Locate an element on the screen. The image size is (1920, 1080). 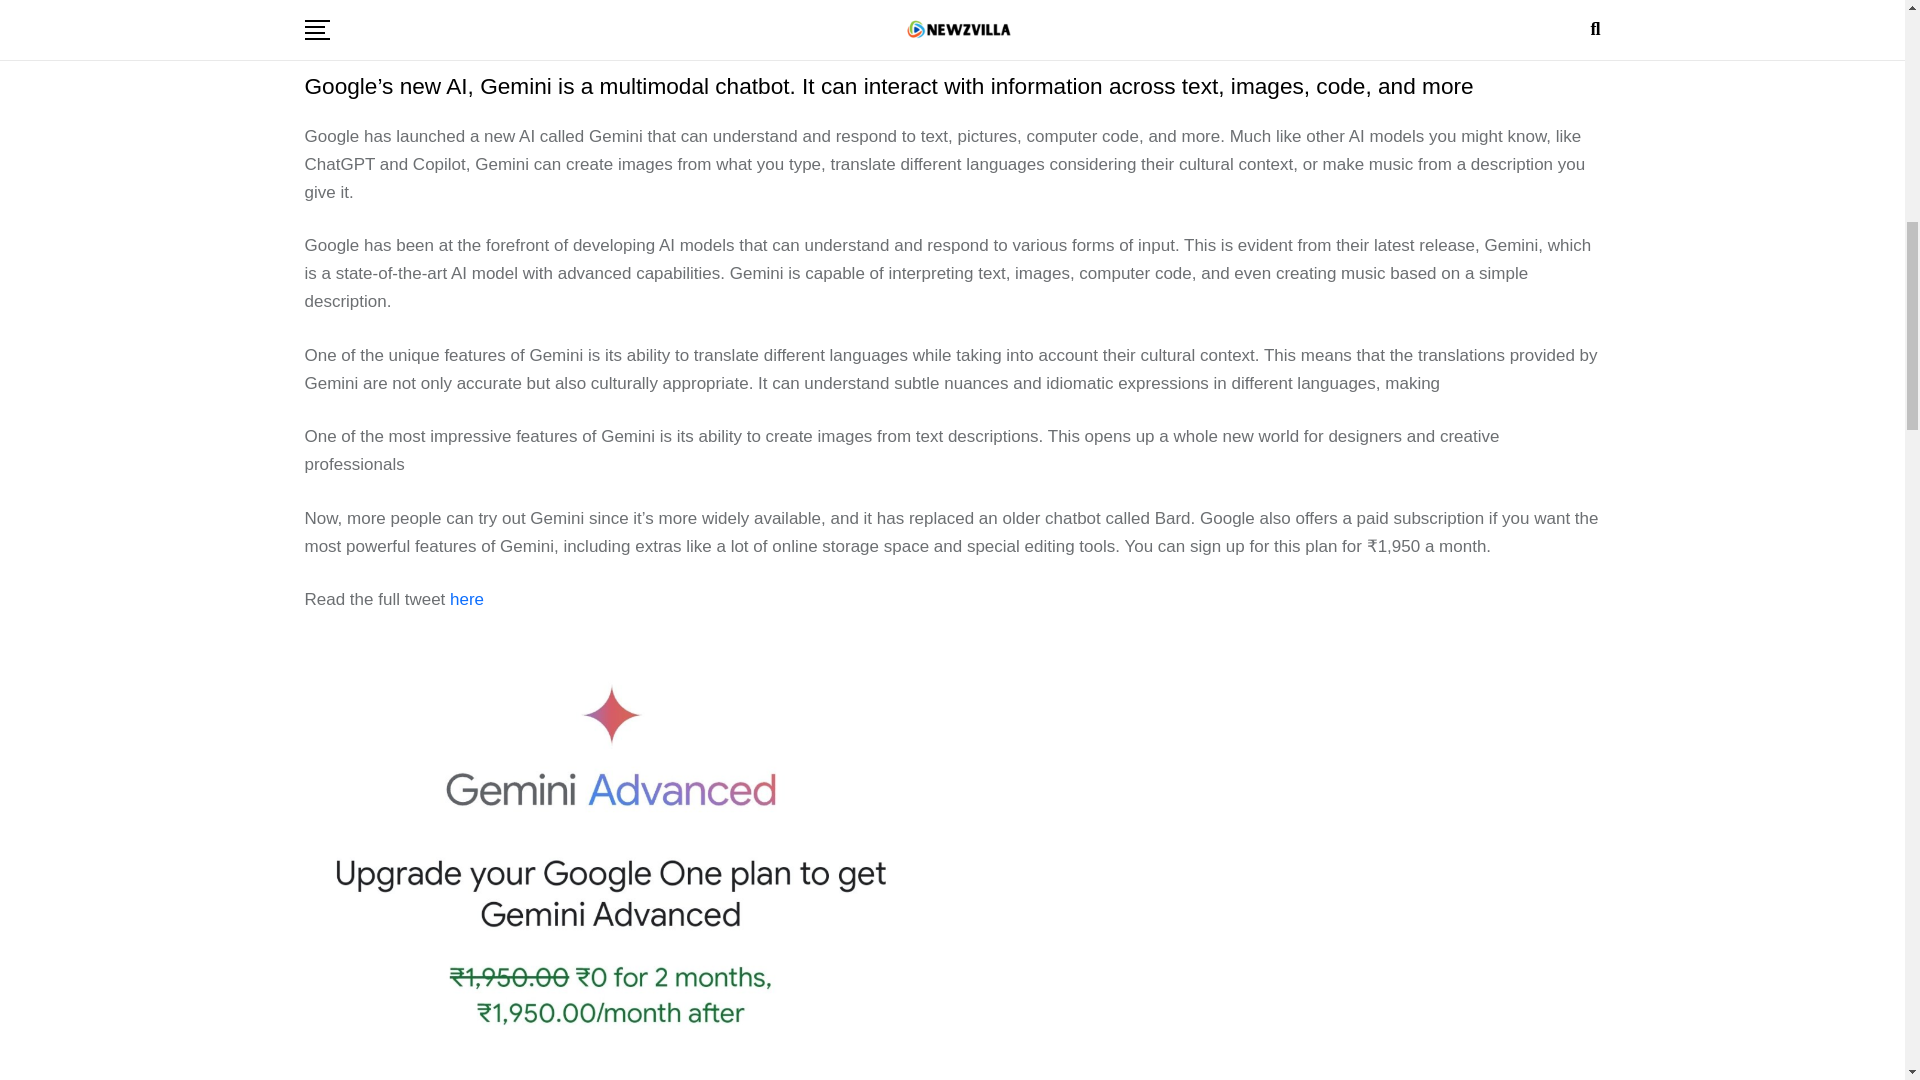
Newzvilla is located at coordinates (903, 22).